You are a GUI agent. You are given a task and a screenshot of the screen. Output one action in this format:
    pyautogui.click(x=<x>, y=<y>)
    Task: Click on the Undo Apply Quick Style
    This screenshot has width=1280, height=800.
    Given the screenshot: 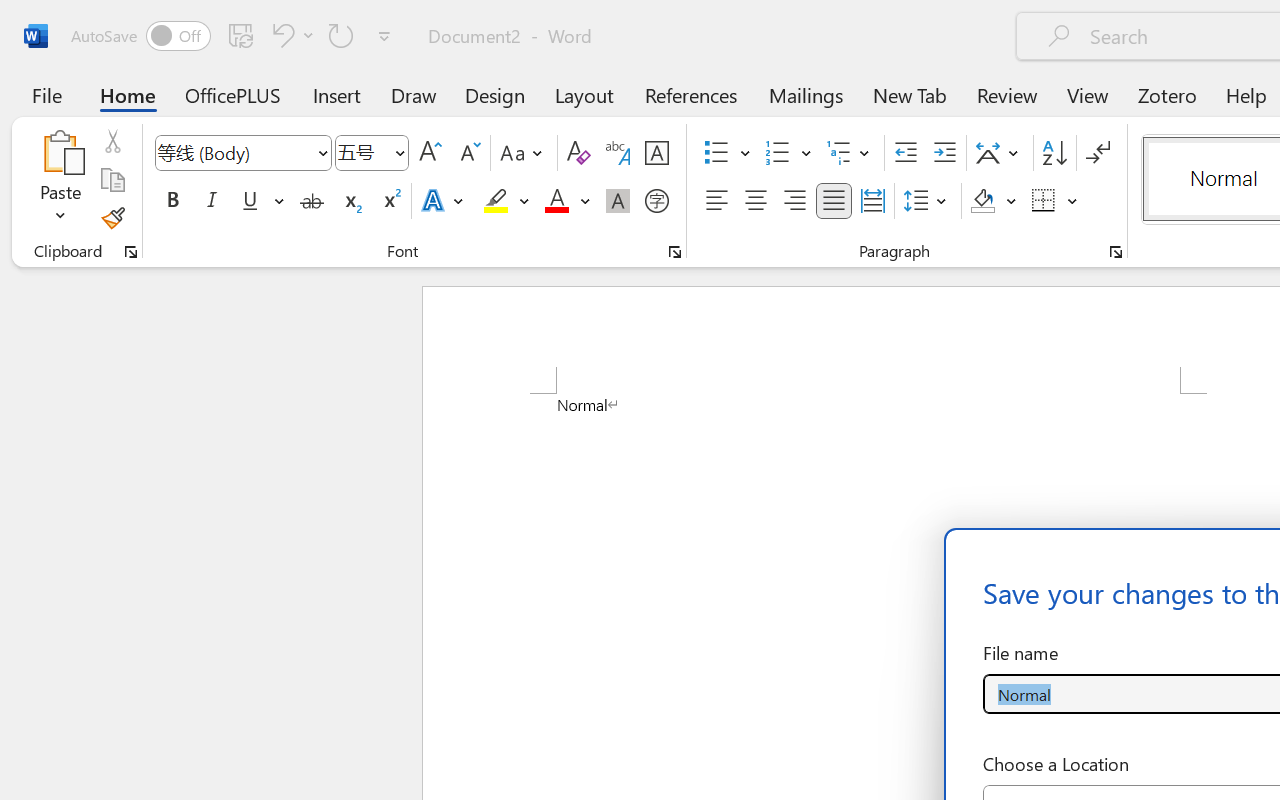 What is the action you would take?
    pyautogui.click(x=290, y=35)
    